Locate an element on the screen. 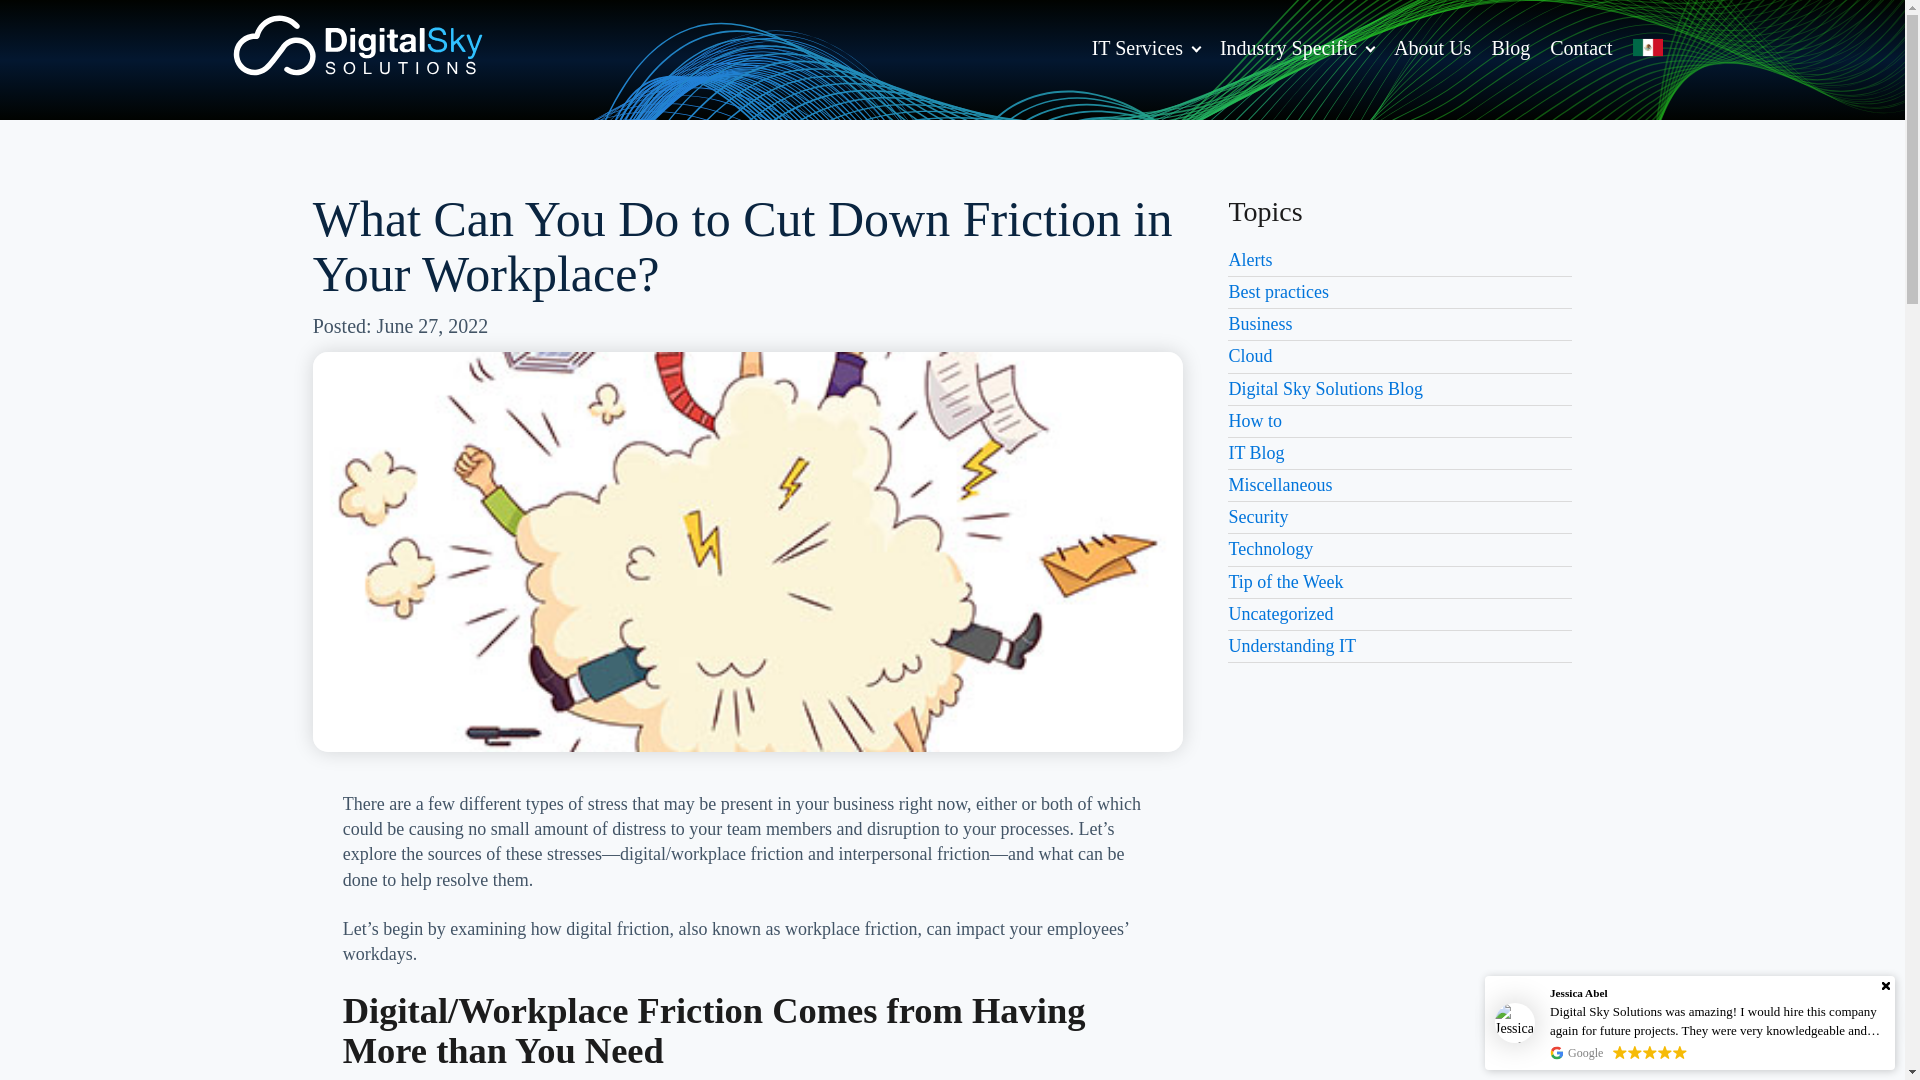  Tip of the Week is located at coordinates (1285, 582).